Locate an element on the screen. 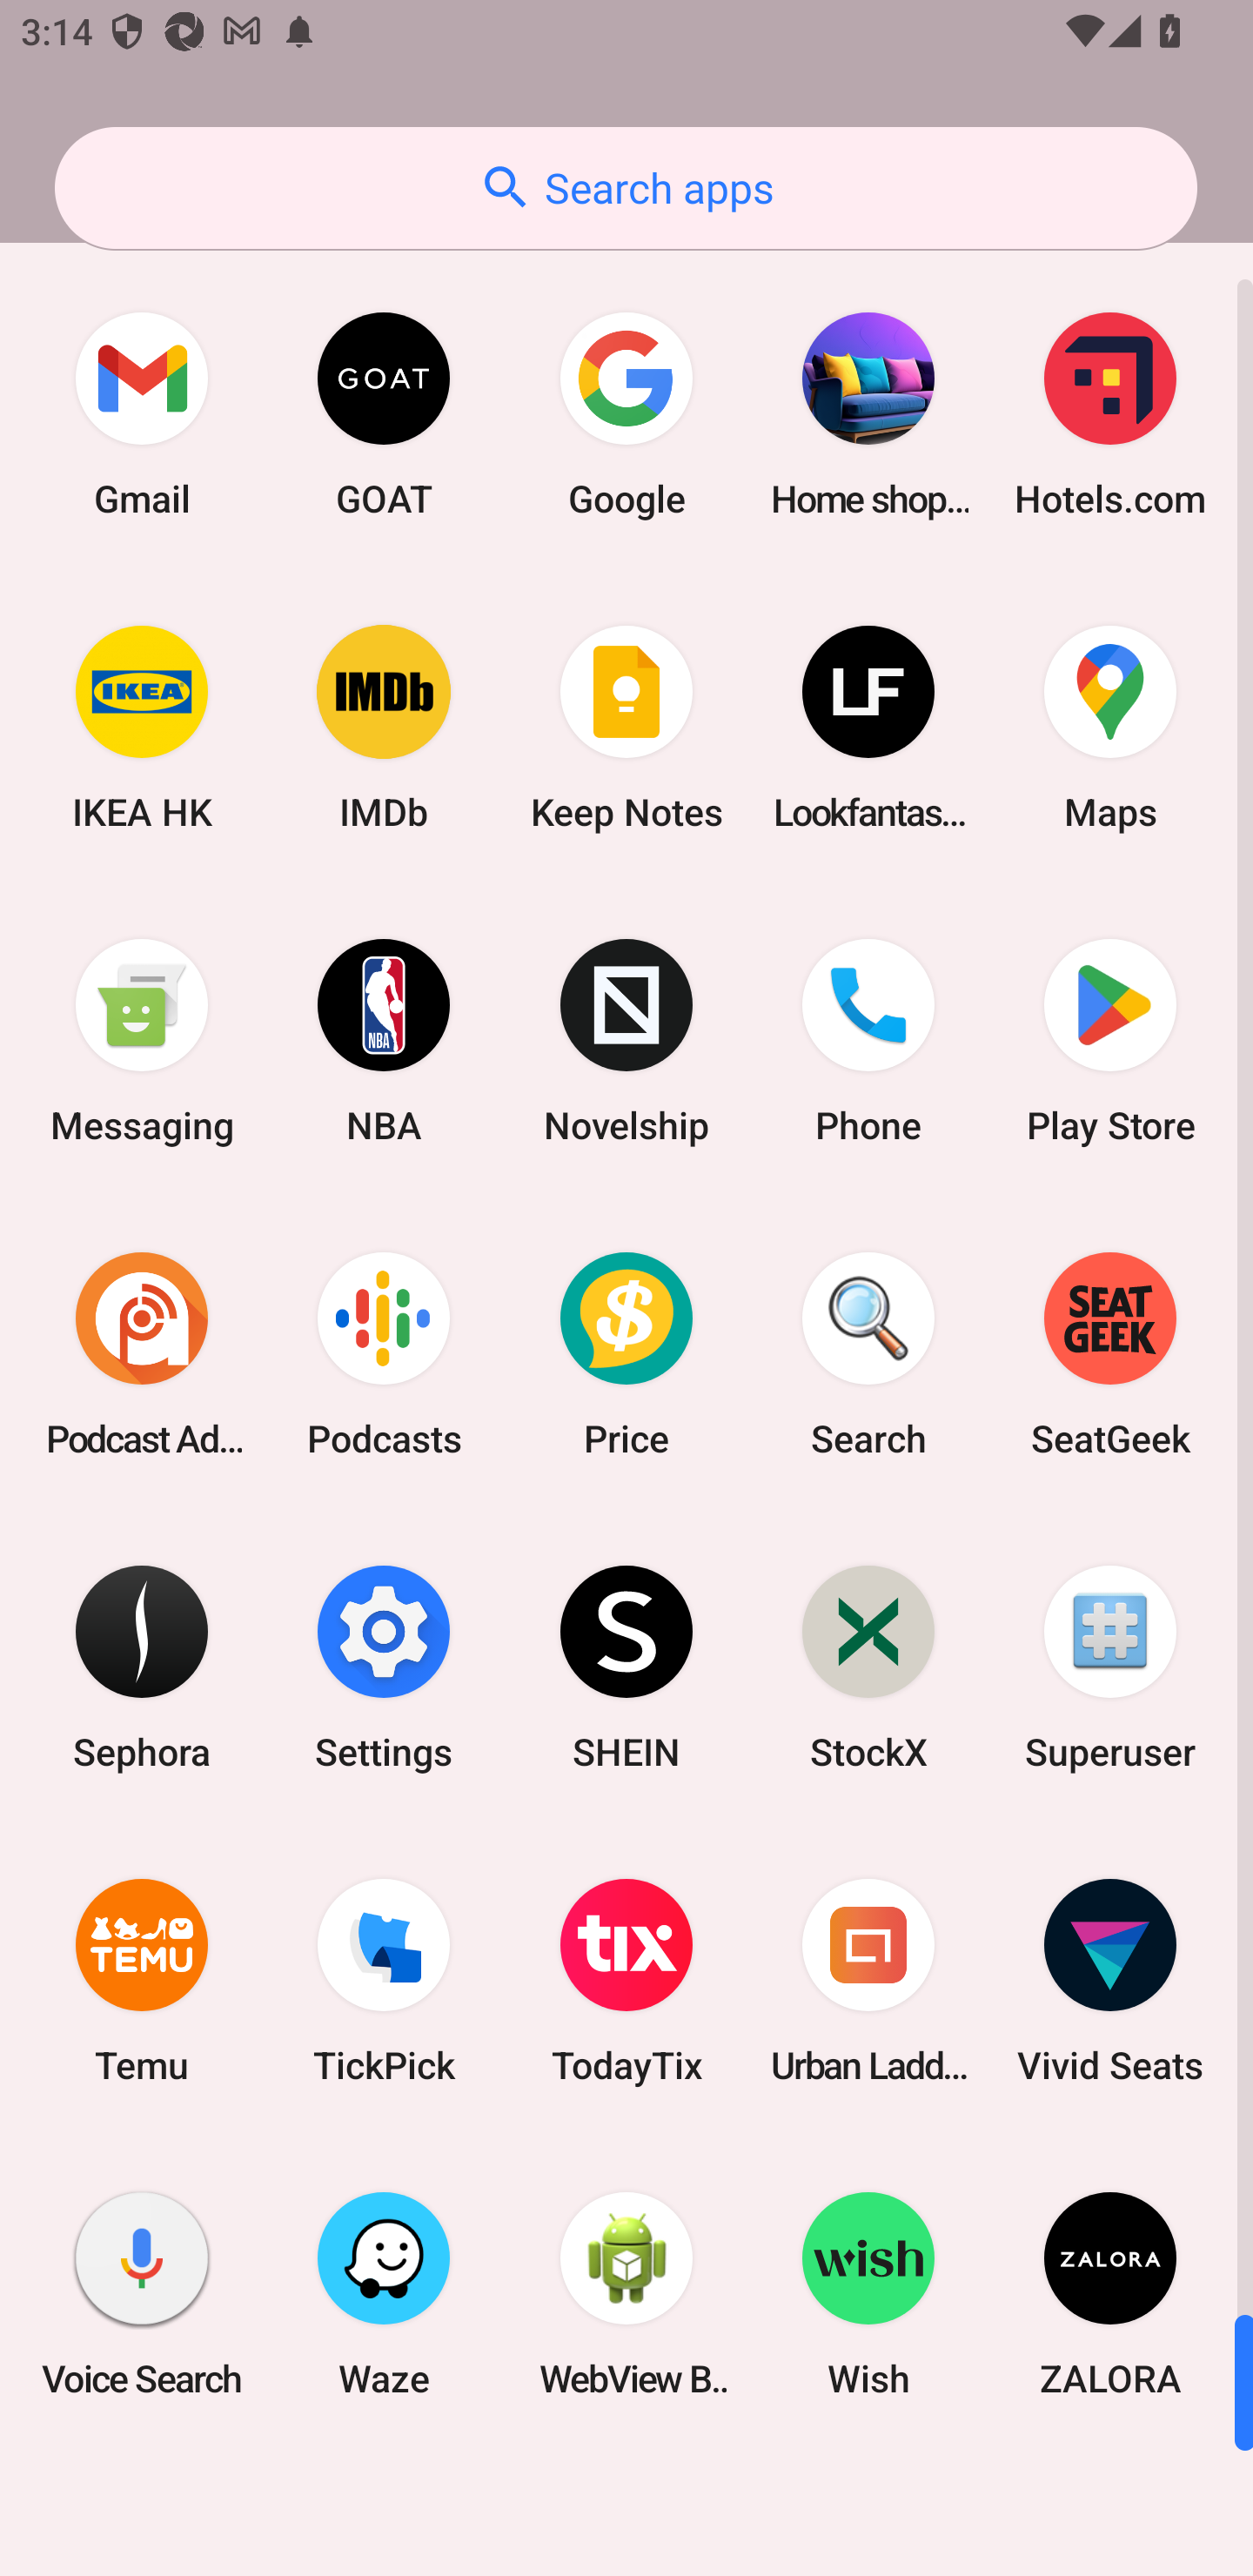 This screenshot has width=1253, height=2576. Waze is located at coordinates (384, 2293).